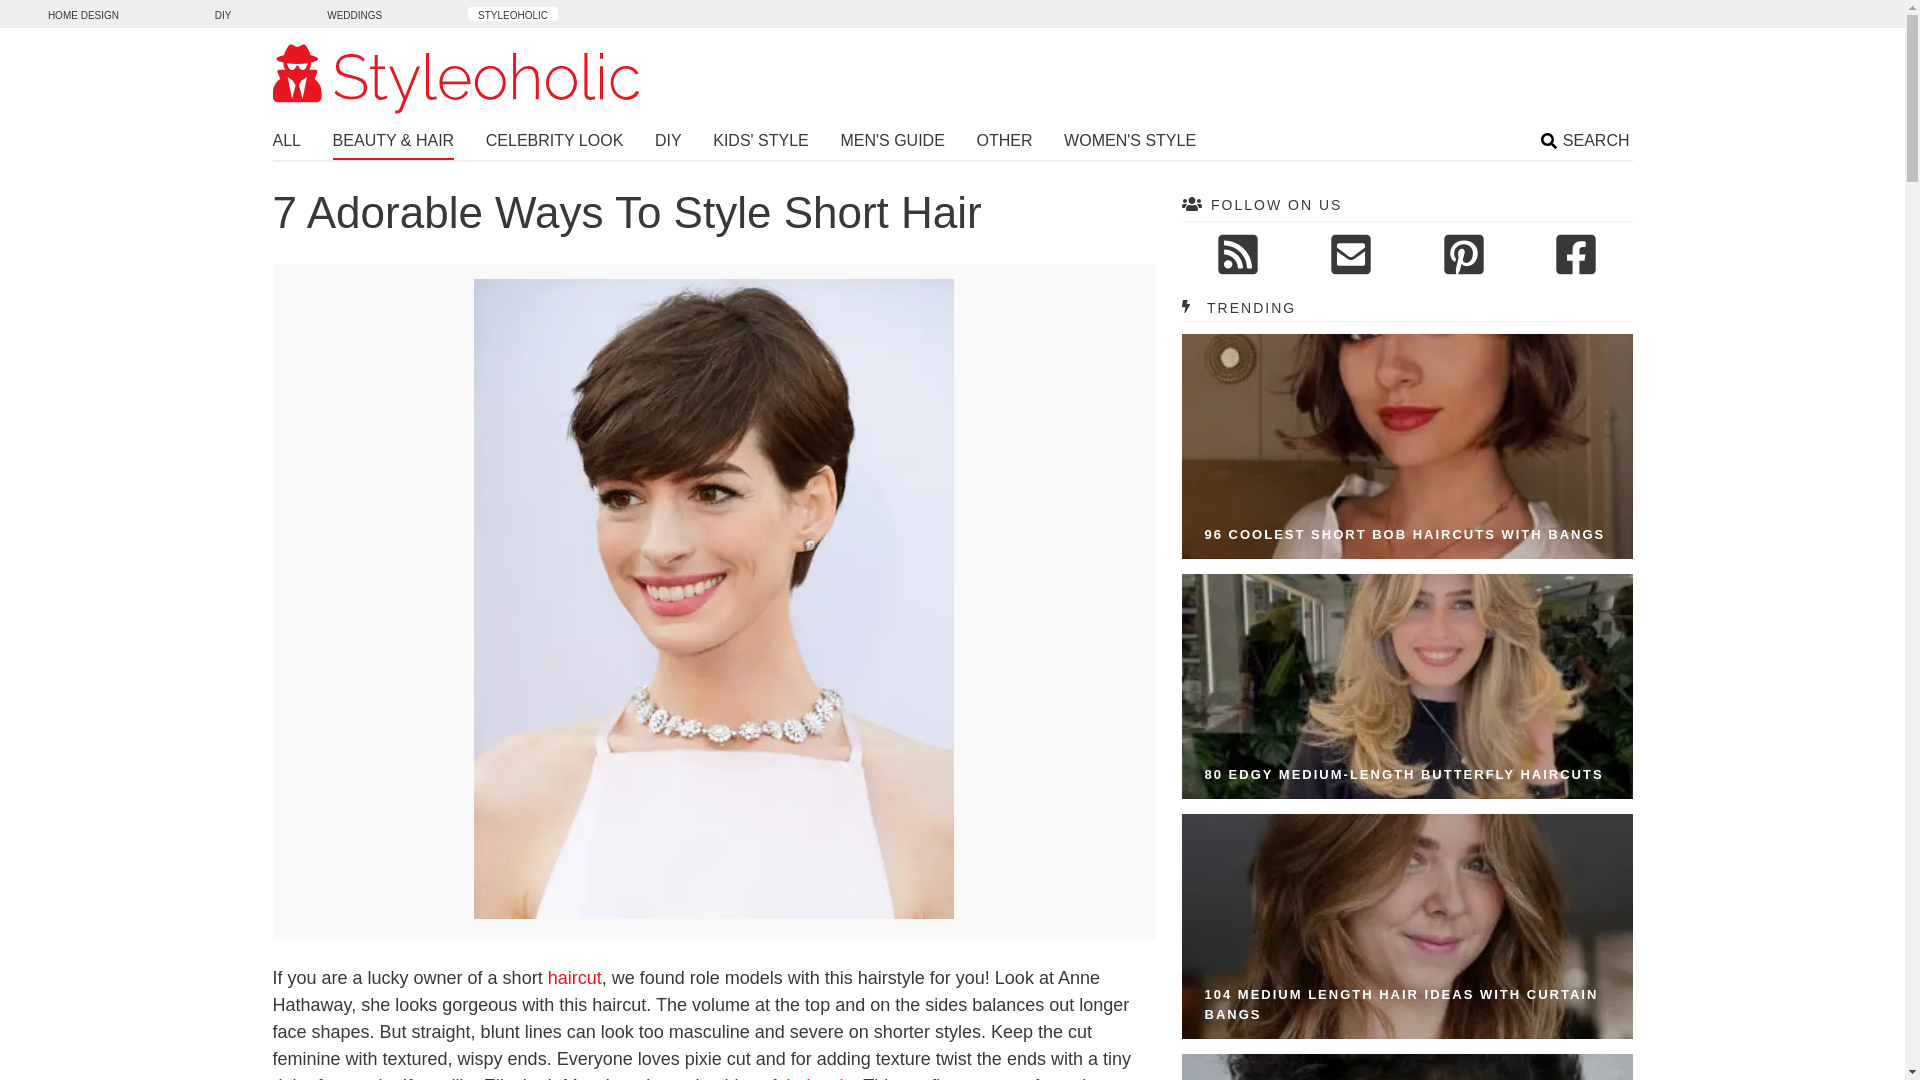  I want to click on WEDDINGS, so click(354, 13).